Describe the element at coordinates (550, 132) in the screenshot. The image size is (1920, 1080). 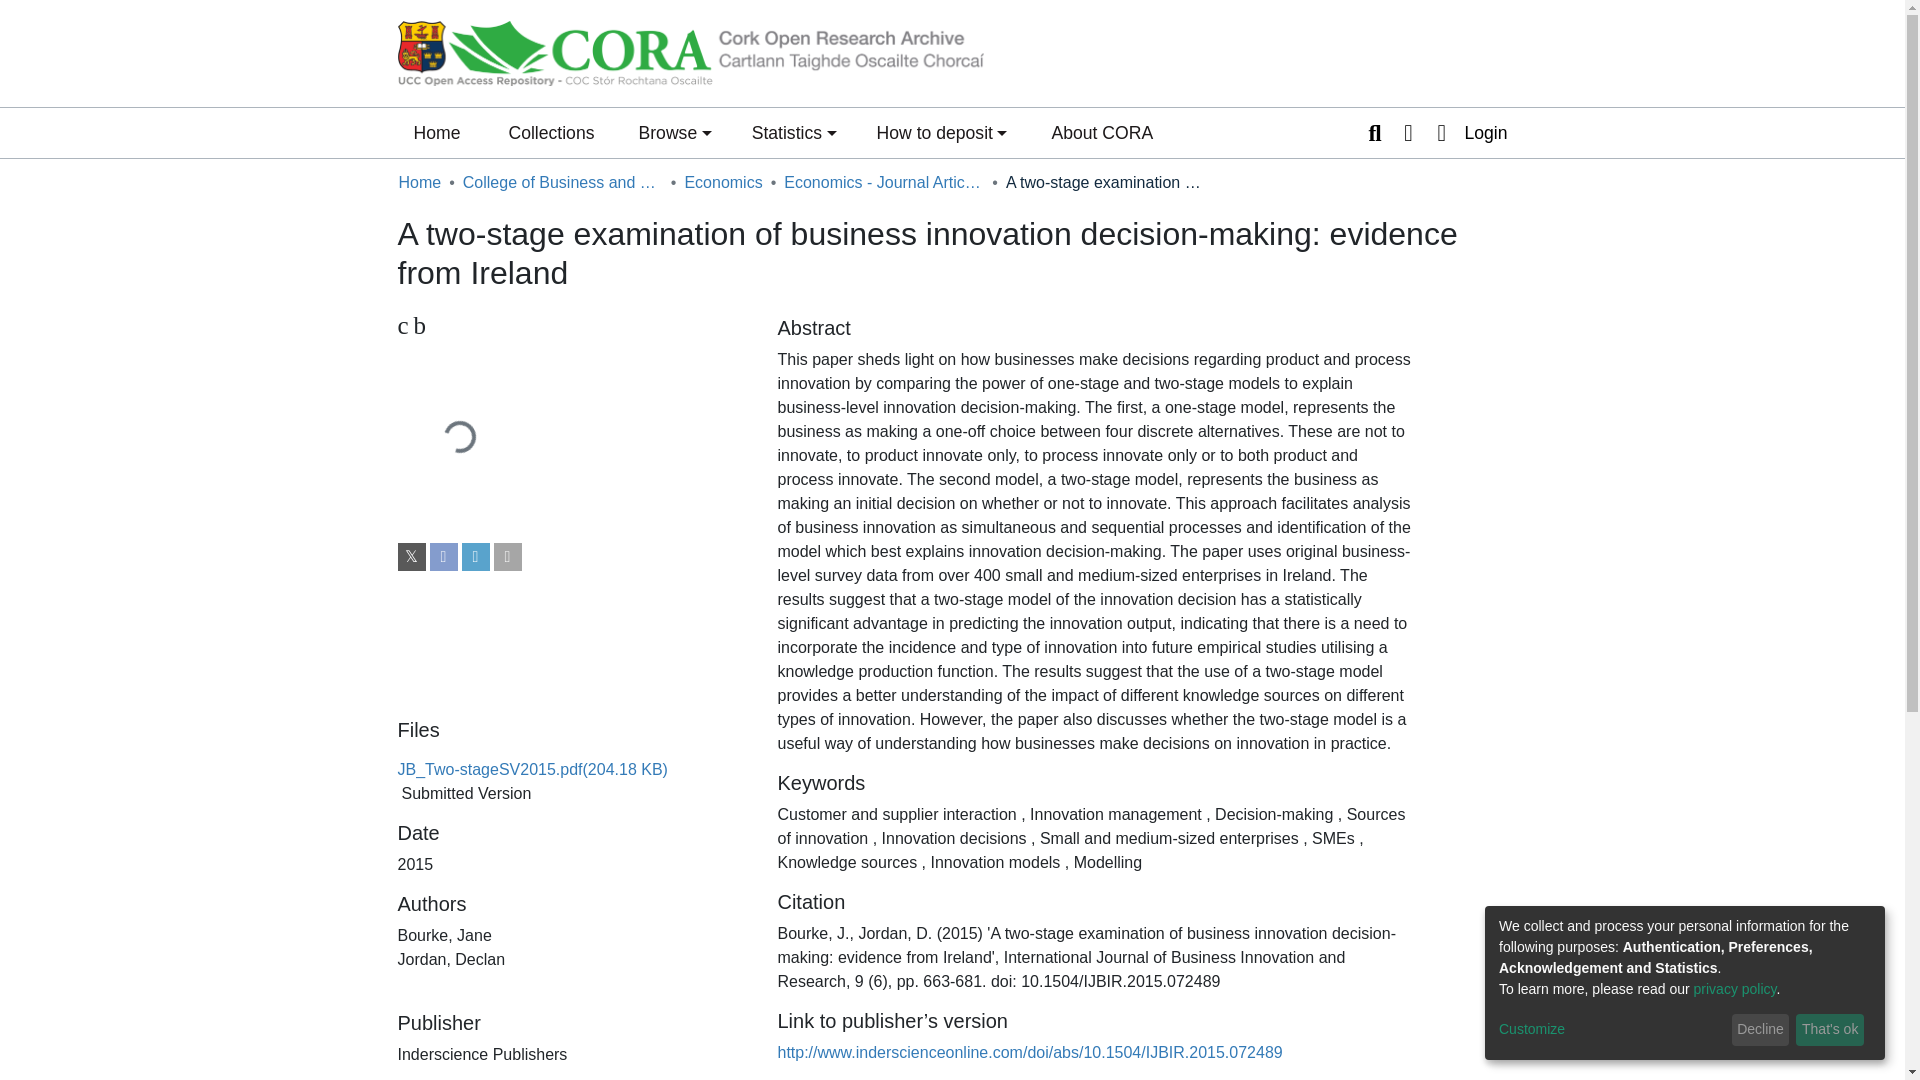
I see `Collections` at that location.